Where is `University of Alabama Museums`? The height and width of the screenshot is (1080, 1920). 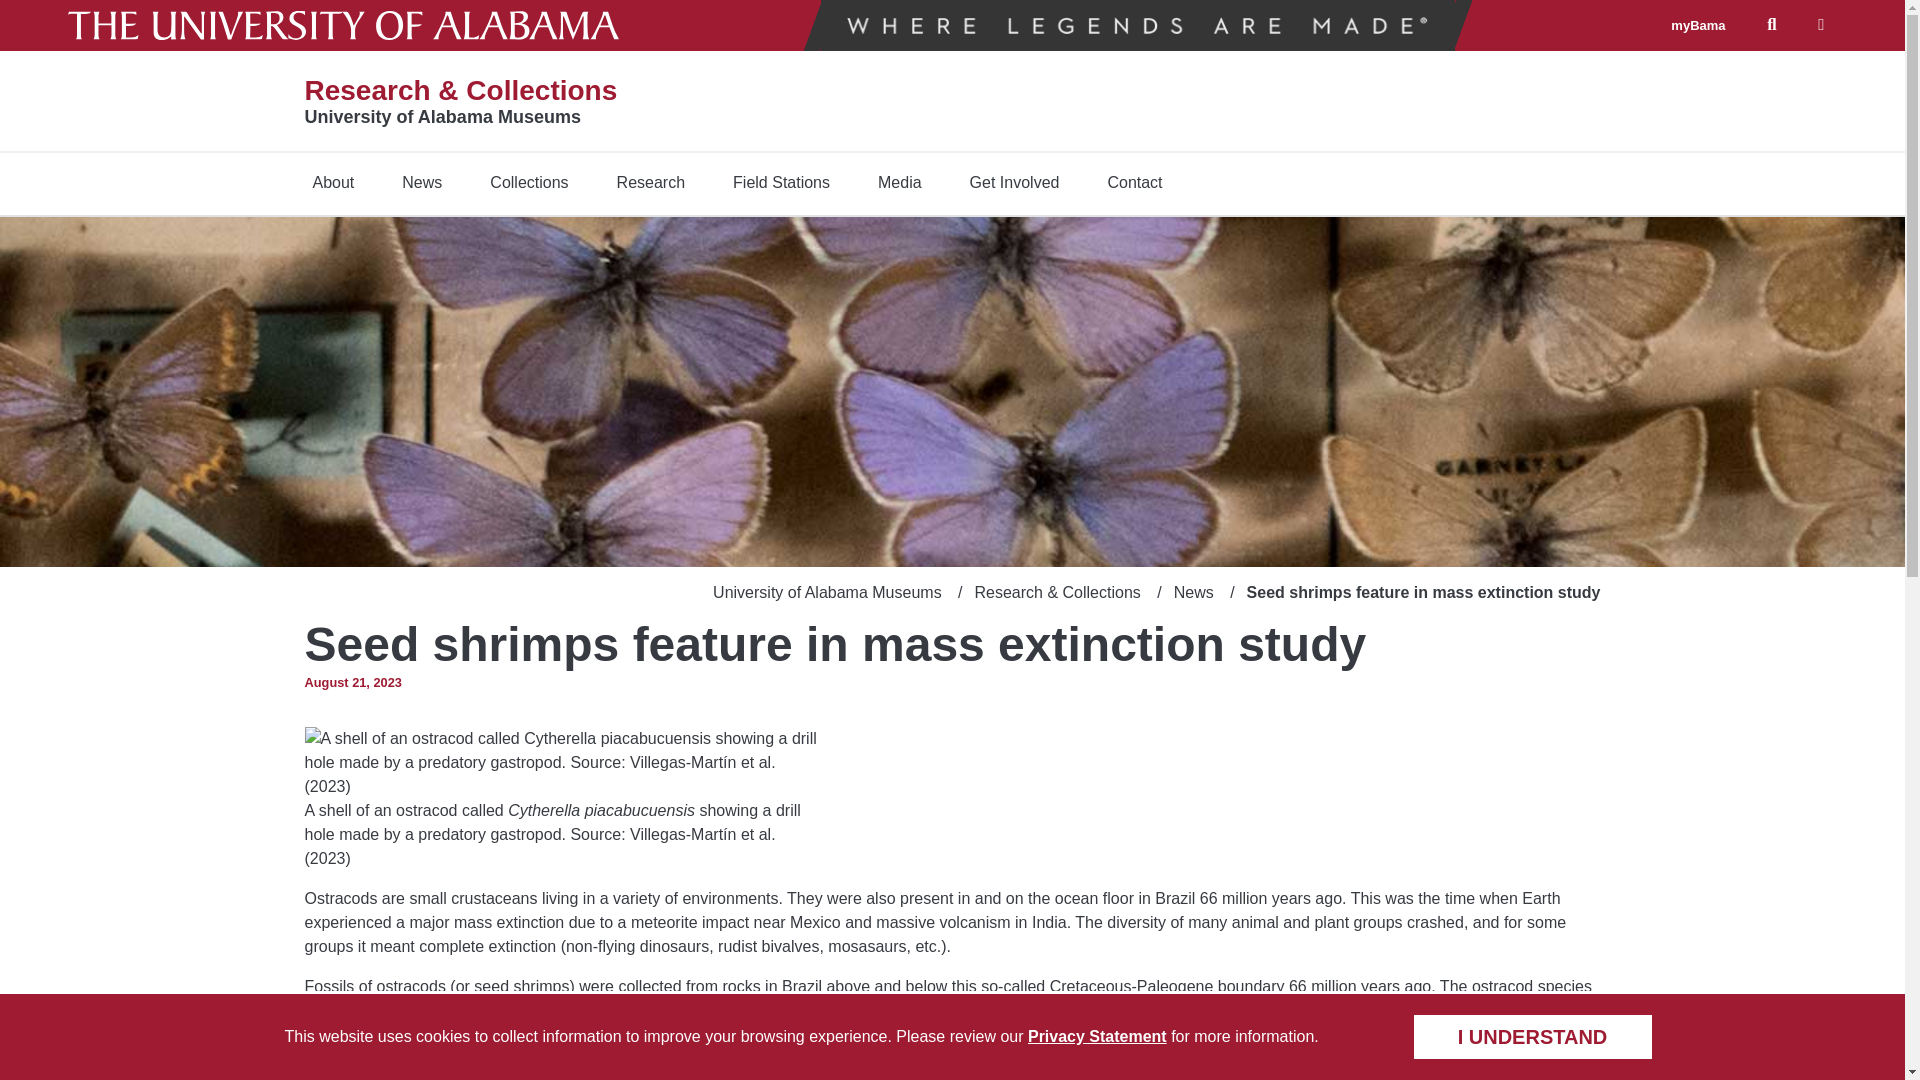 University of Alabama Museums is located at coordinates (441, 116).